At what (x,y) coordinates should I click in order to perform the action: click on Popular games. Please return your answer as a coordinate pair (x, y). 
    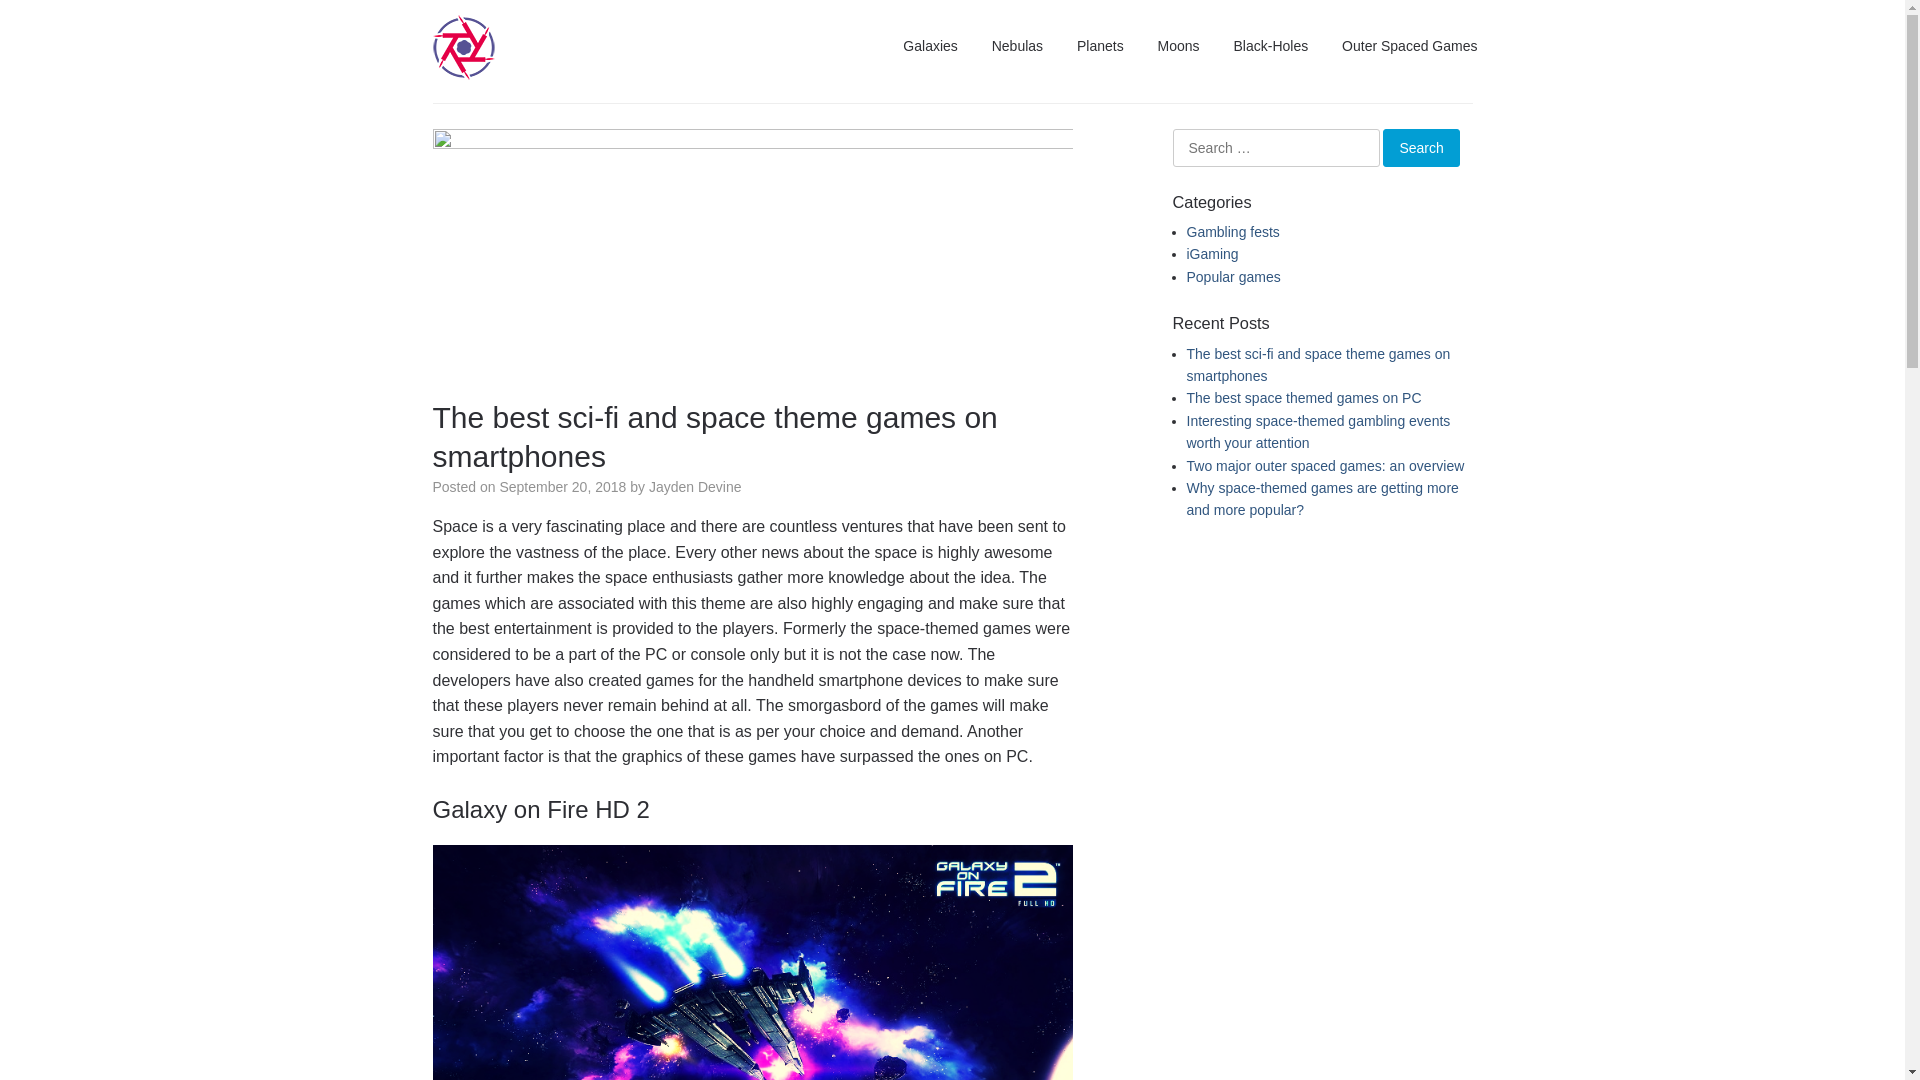
    Looking at the image, I should click on (1233, 277).